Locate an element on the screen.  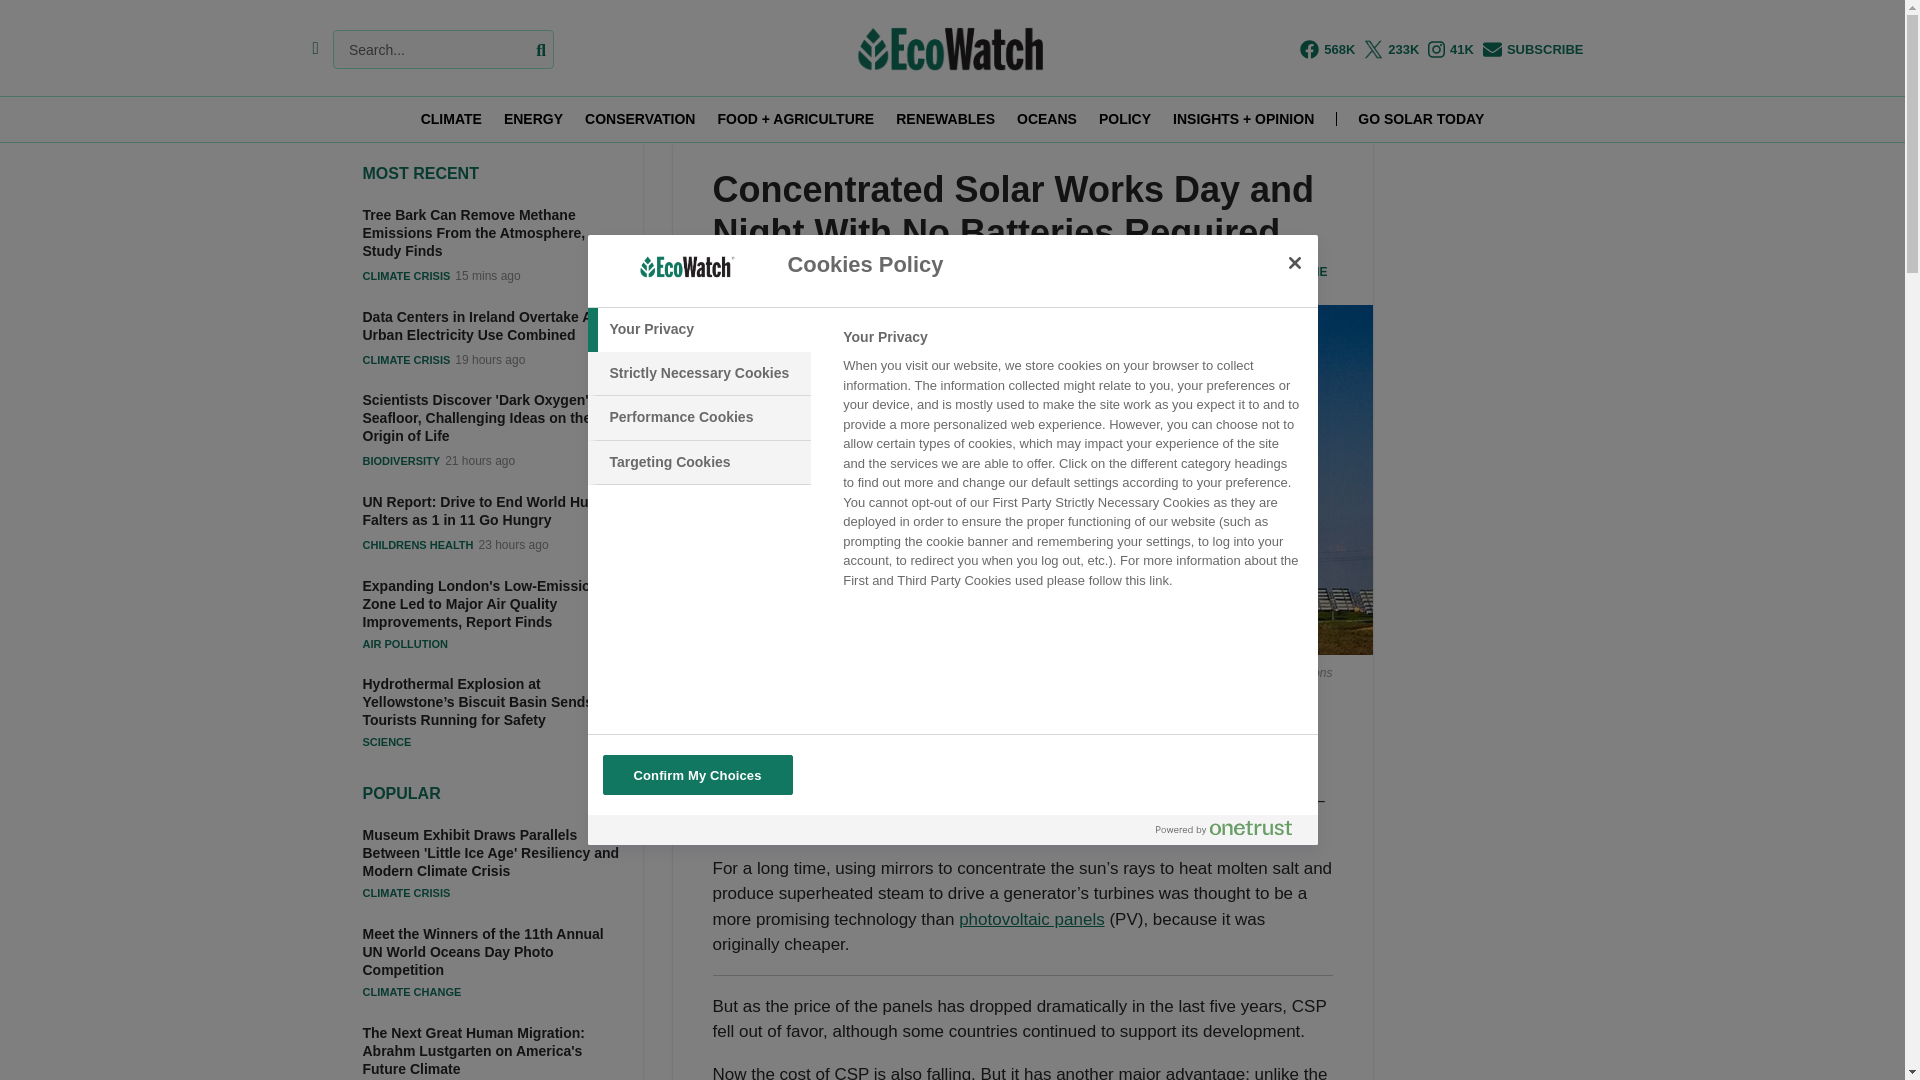
CLIMATE is located at coordinates (450, 119).